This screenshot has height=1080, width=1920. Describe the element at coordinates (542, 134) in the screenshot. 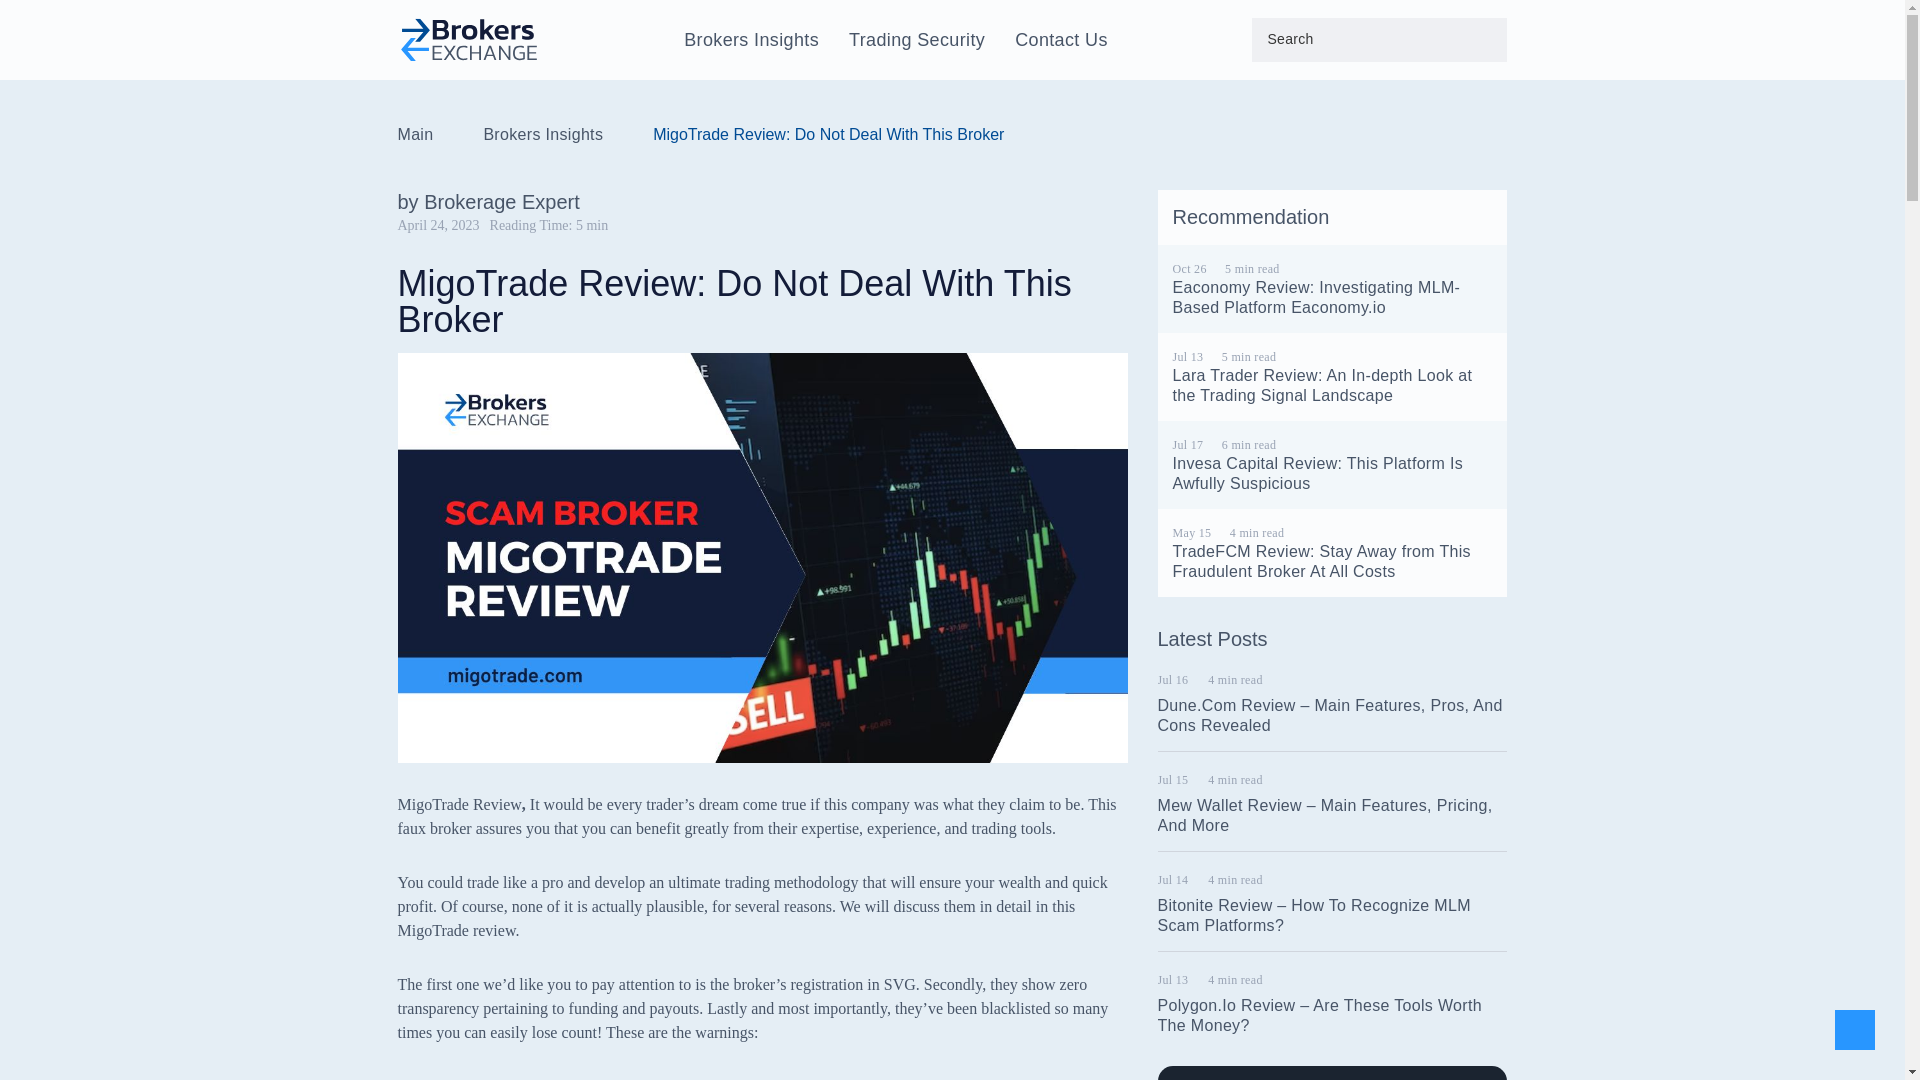

I see `Brokers Insights` at that location.